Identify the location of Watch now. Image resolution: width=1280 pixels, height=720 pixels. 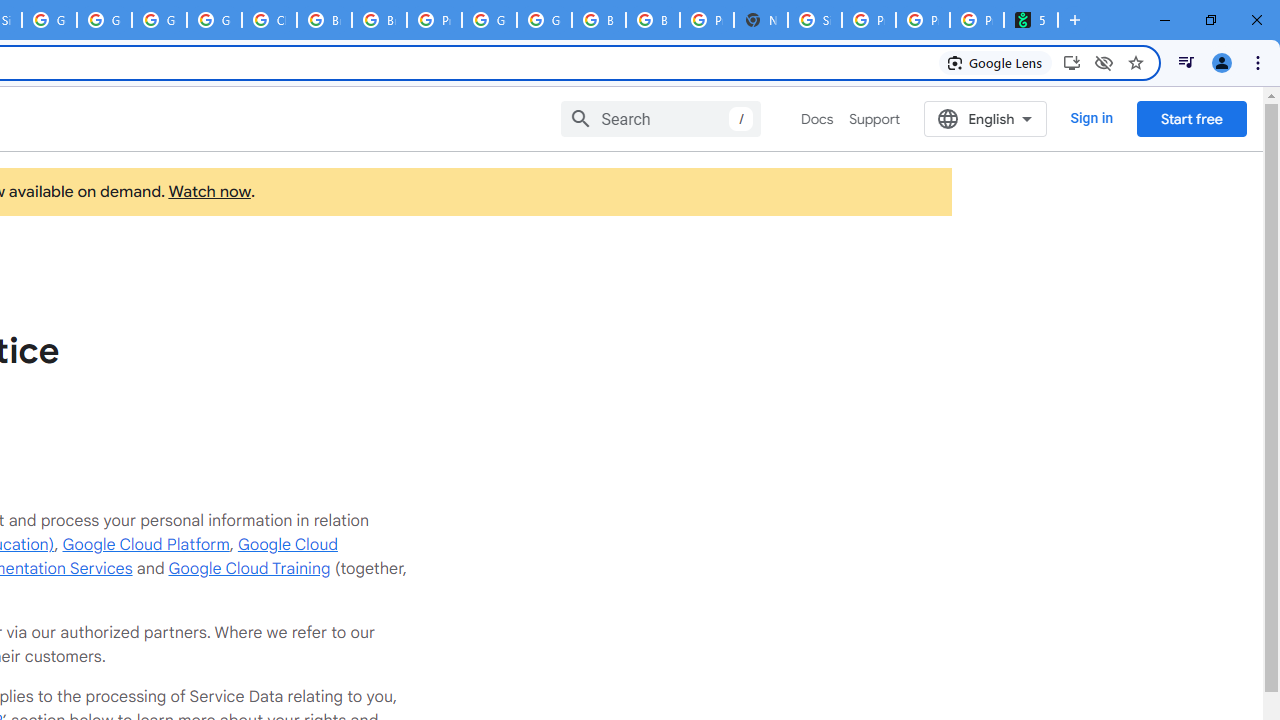
(208, 192).